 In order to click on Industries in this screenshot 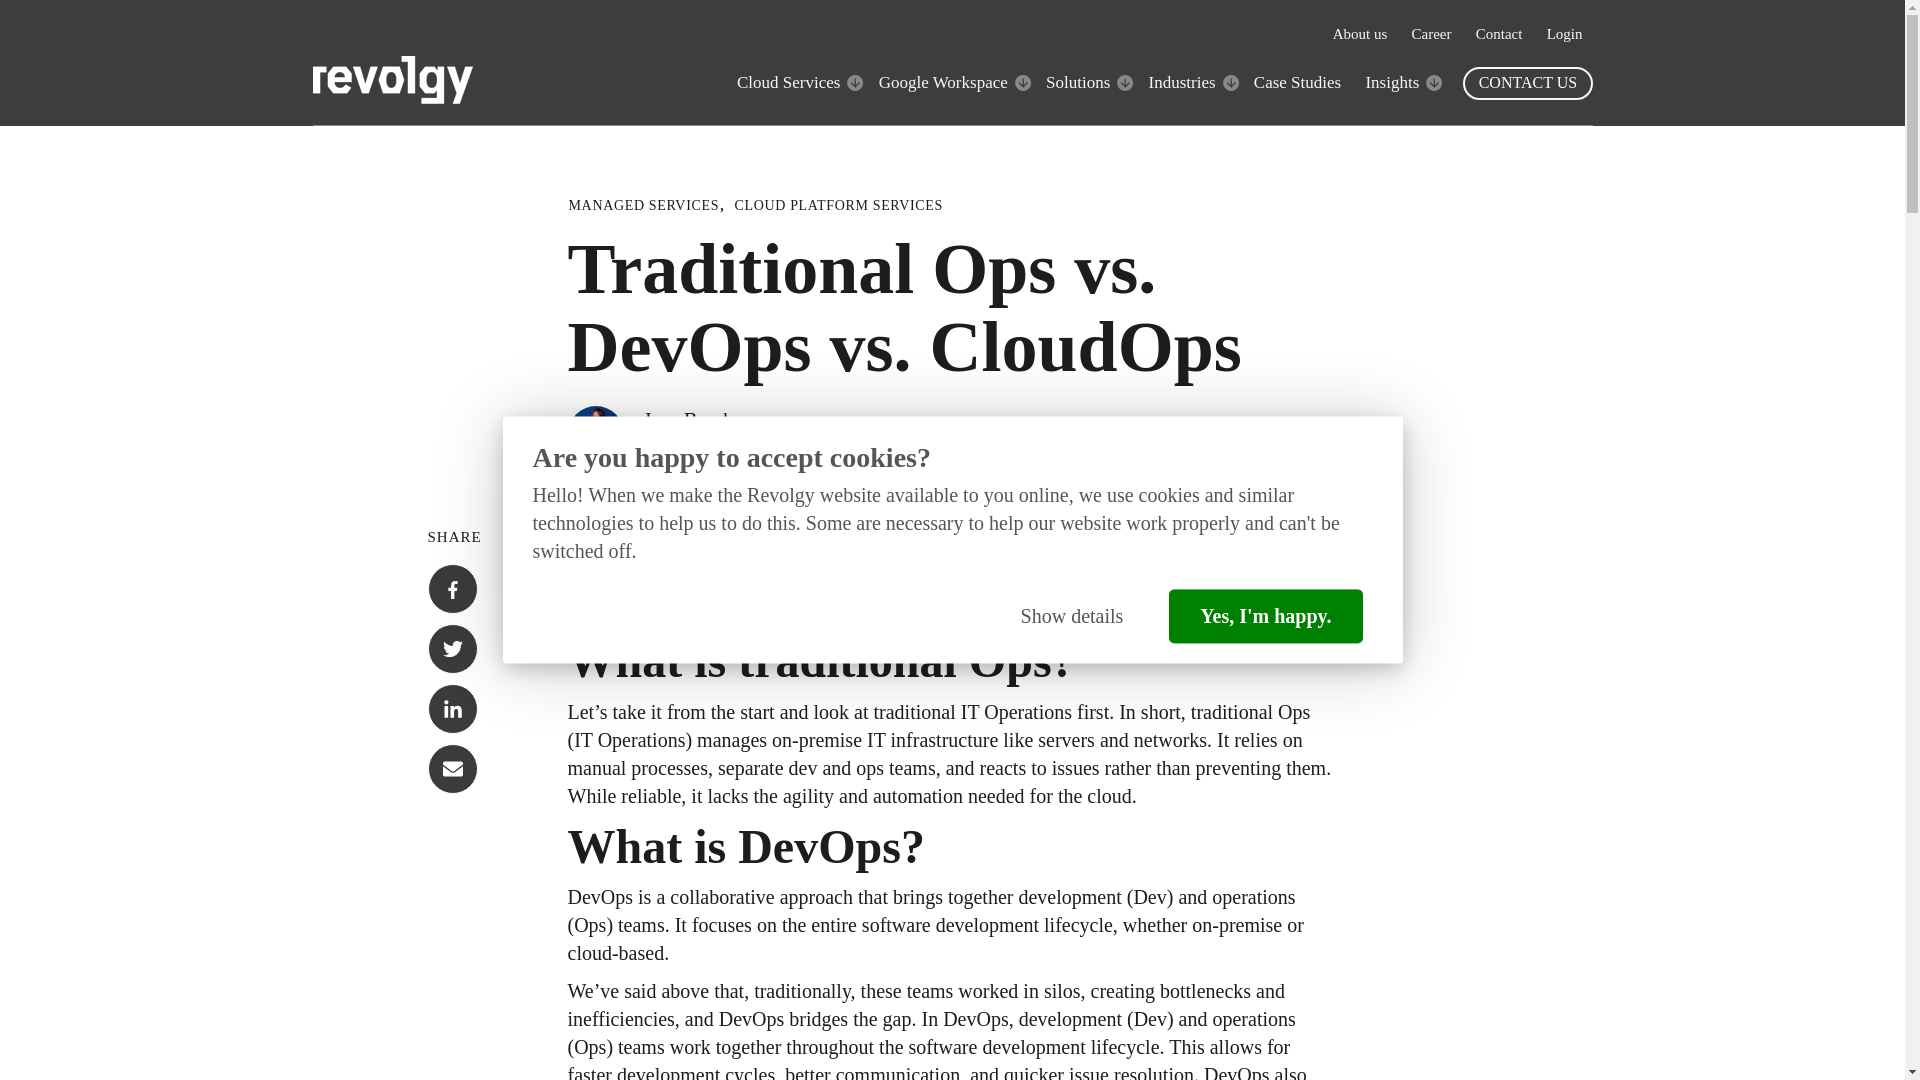, I will do `click(1182, 82)`.